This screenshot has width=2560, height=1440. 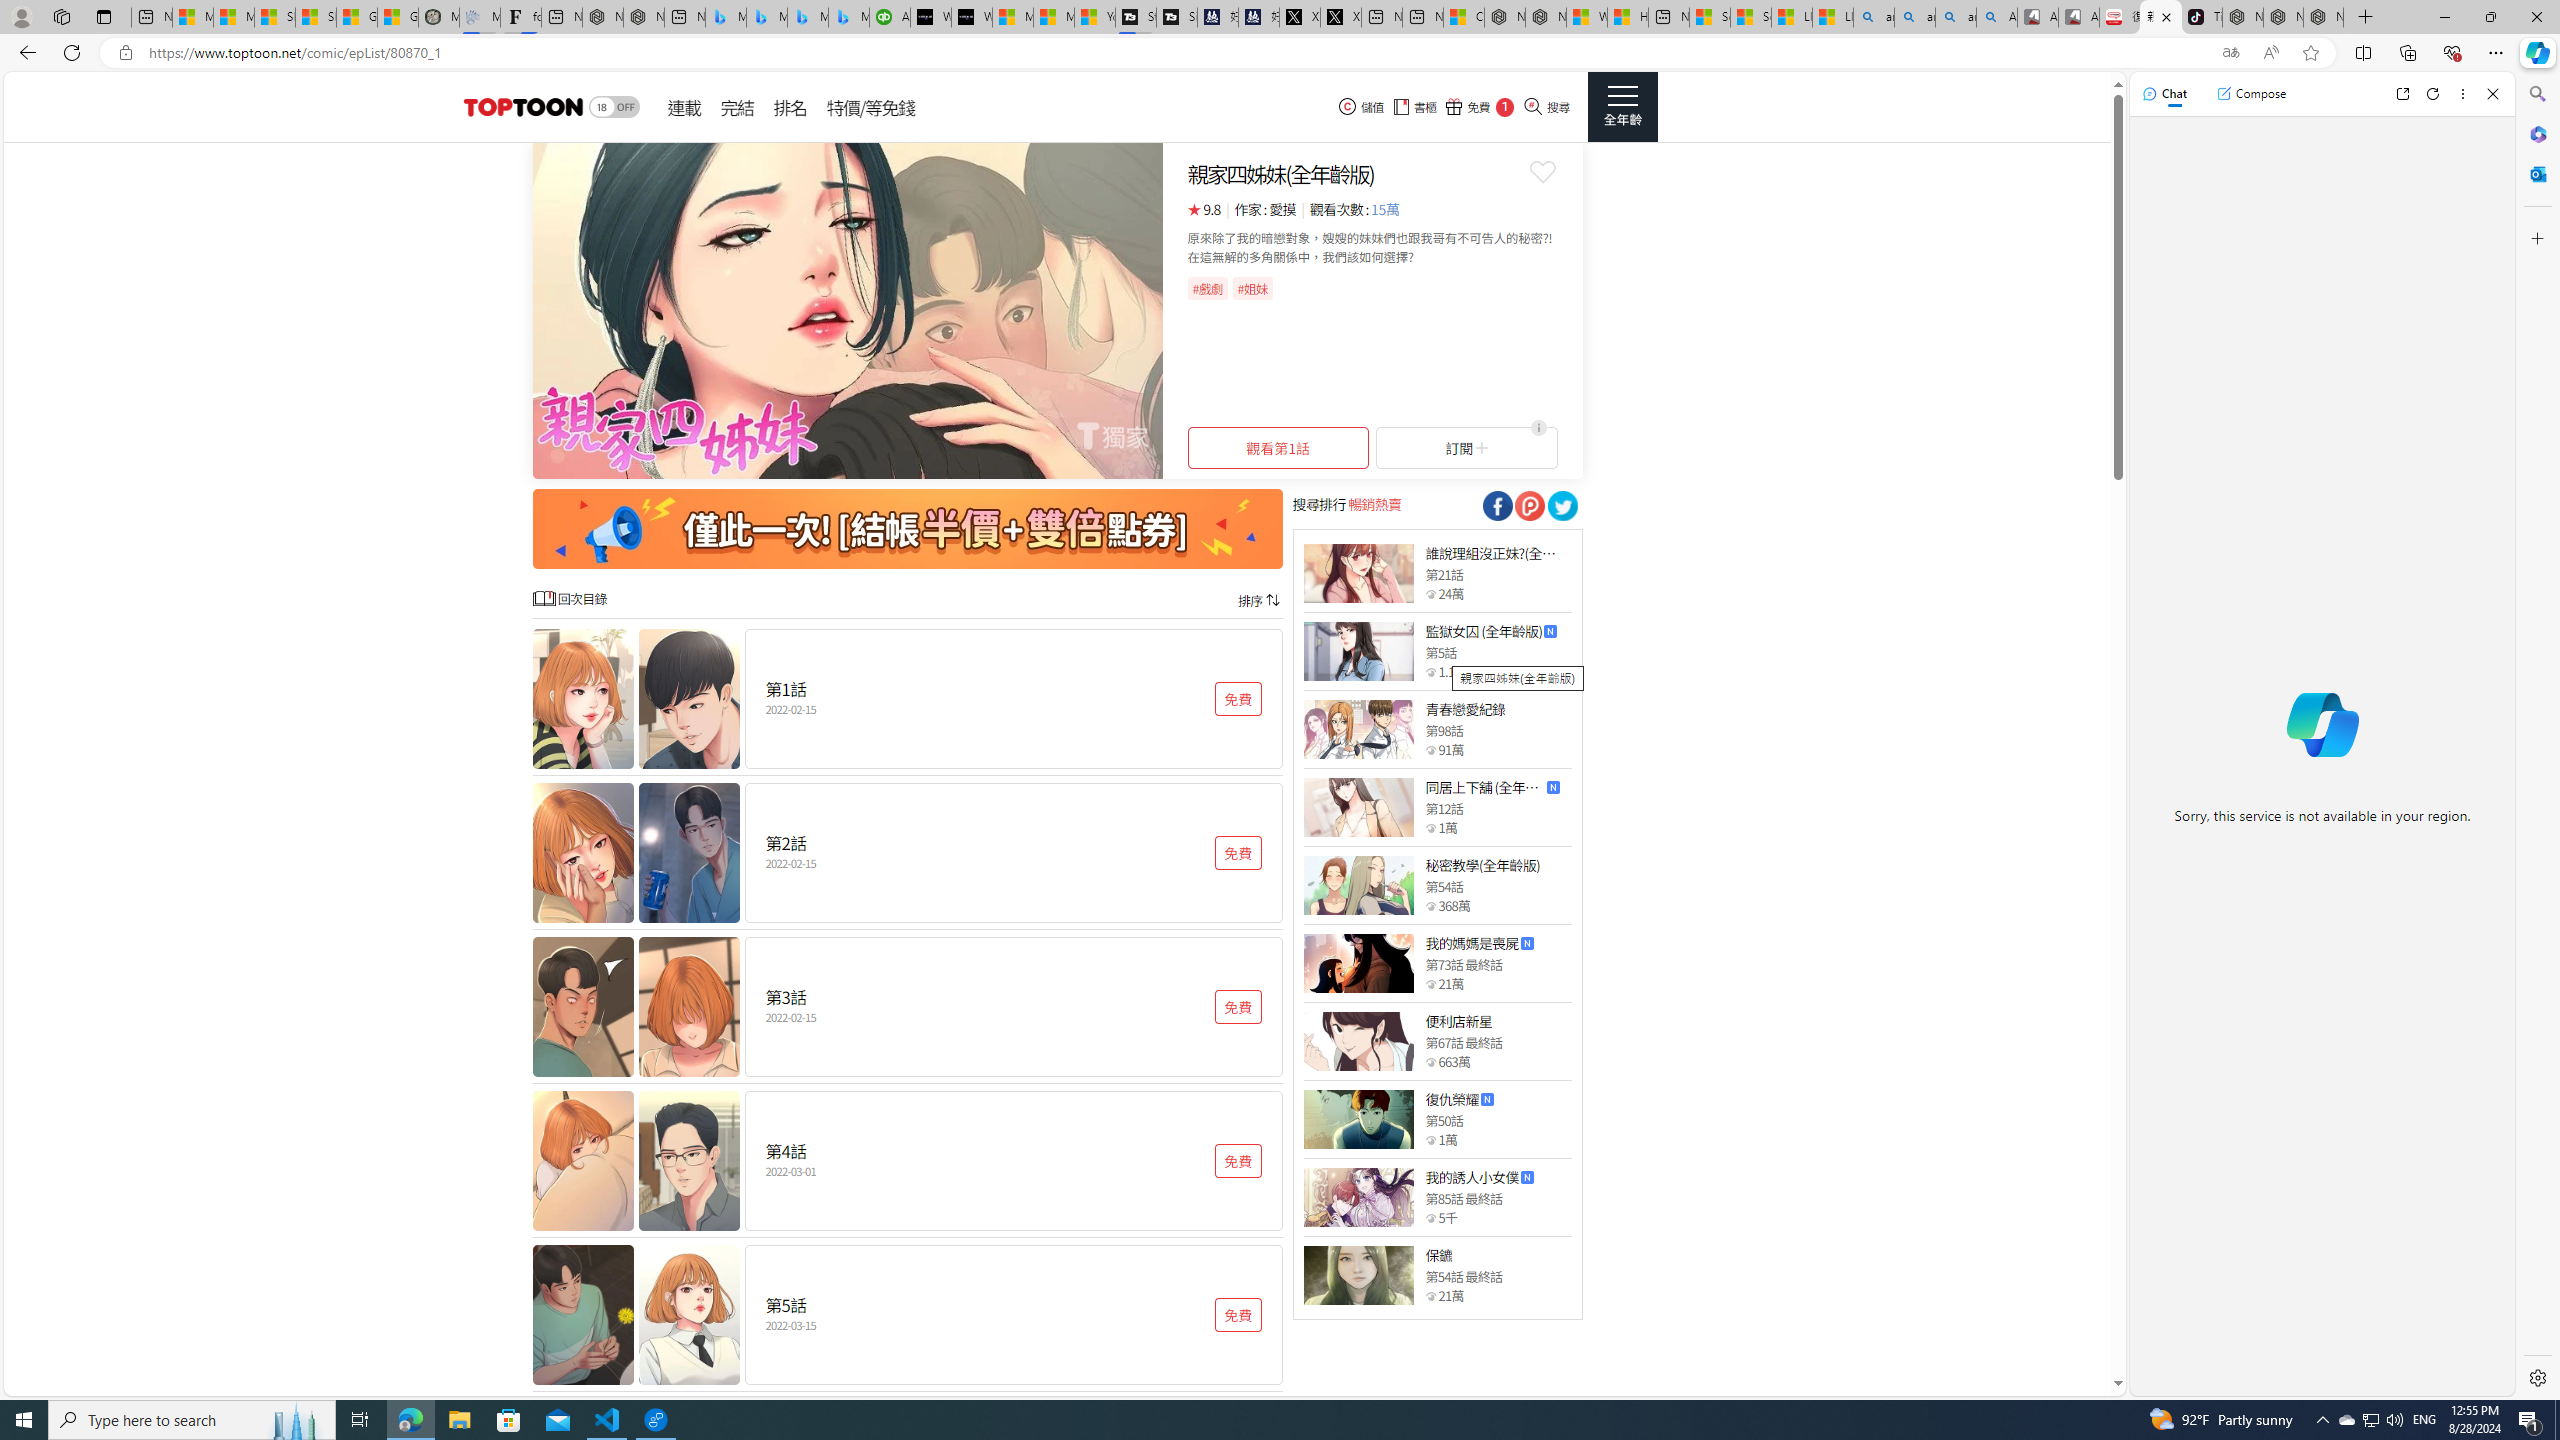 I want to click on Search, so click(x=2536, y=94).